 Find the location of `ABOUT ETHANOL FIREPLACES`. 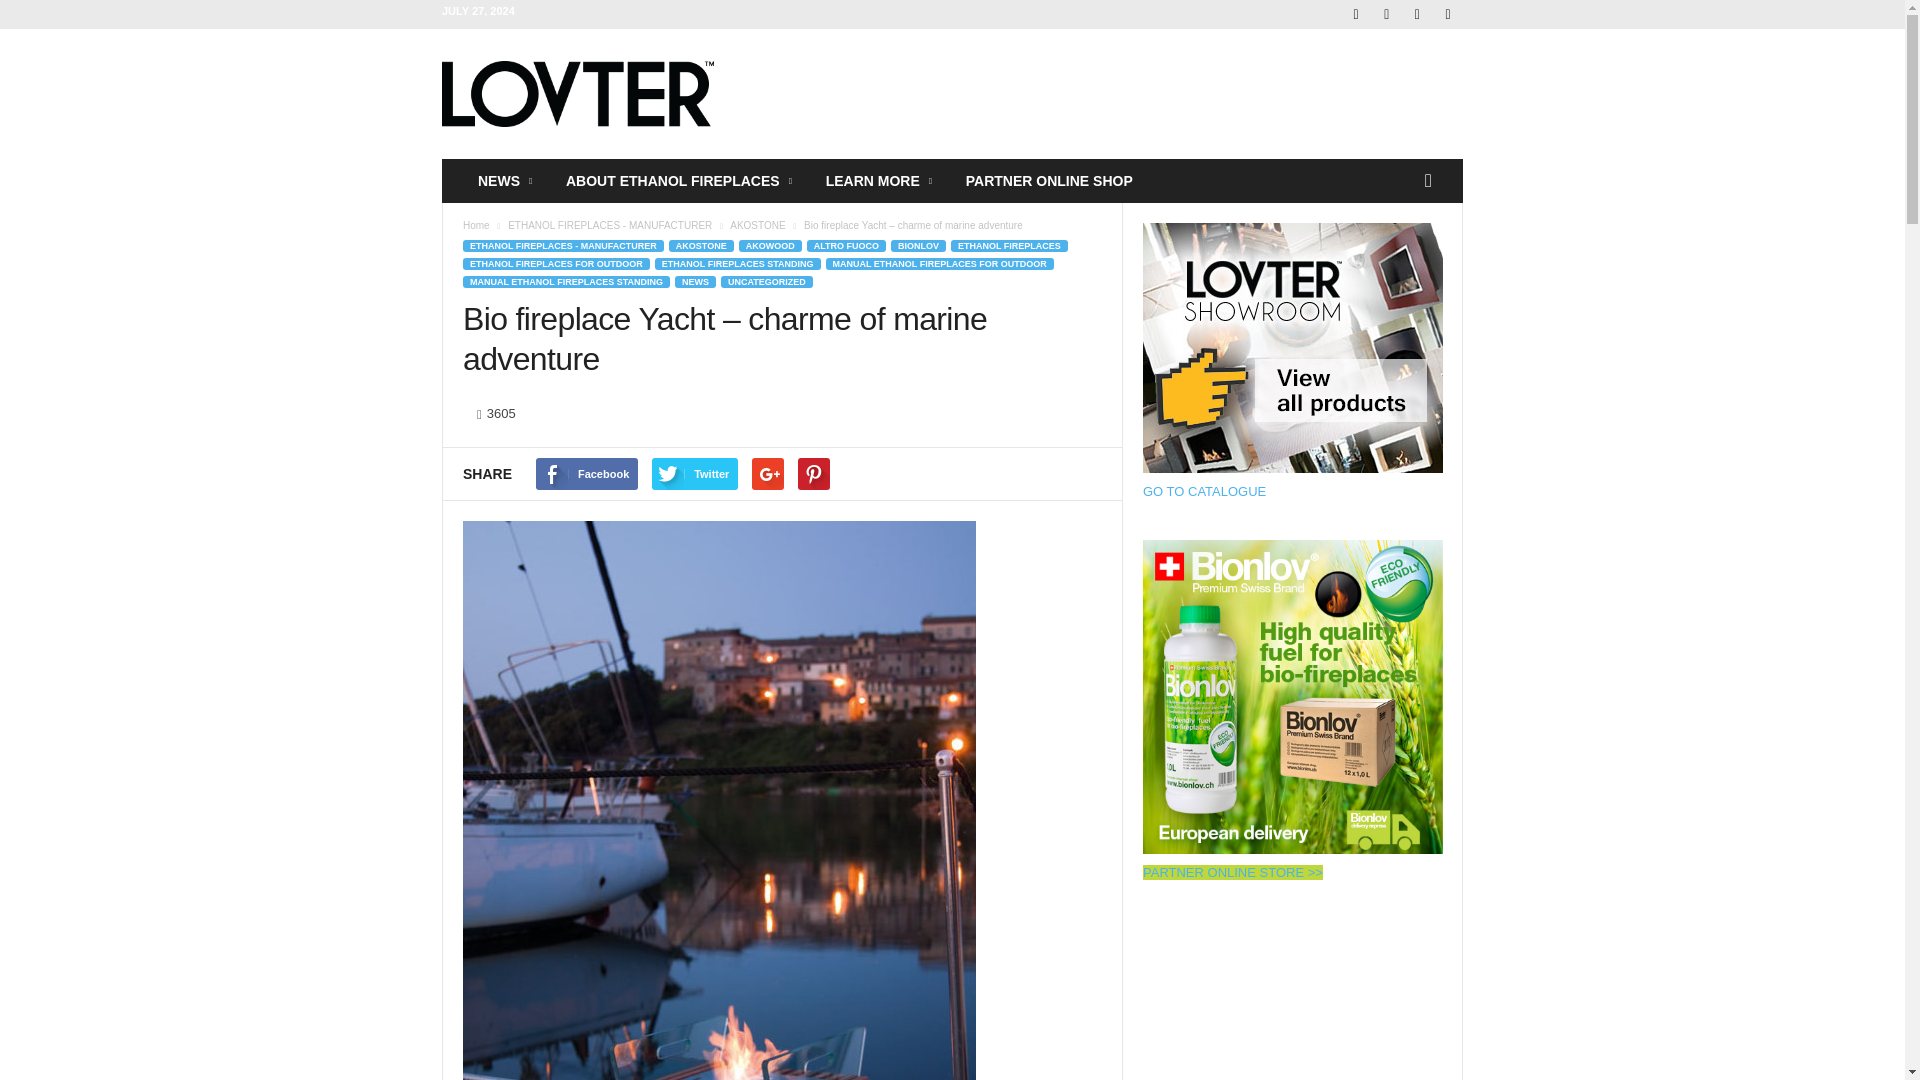

ABOUT ETHANOL FIREPLACES is located at coordinates (680, 180).